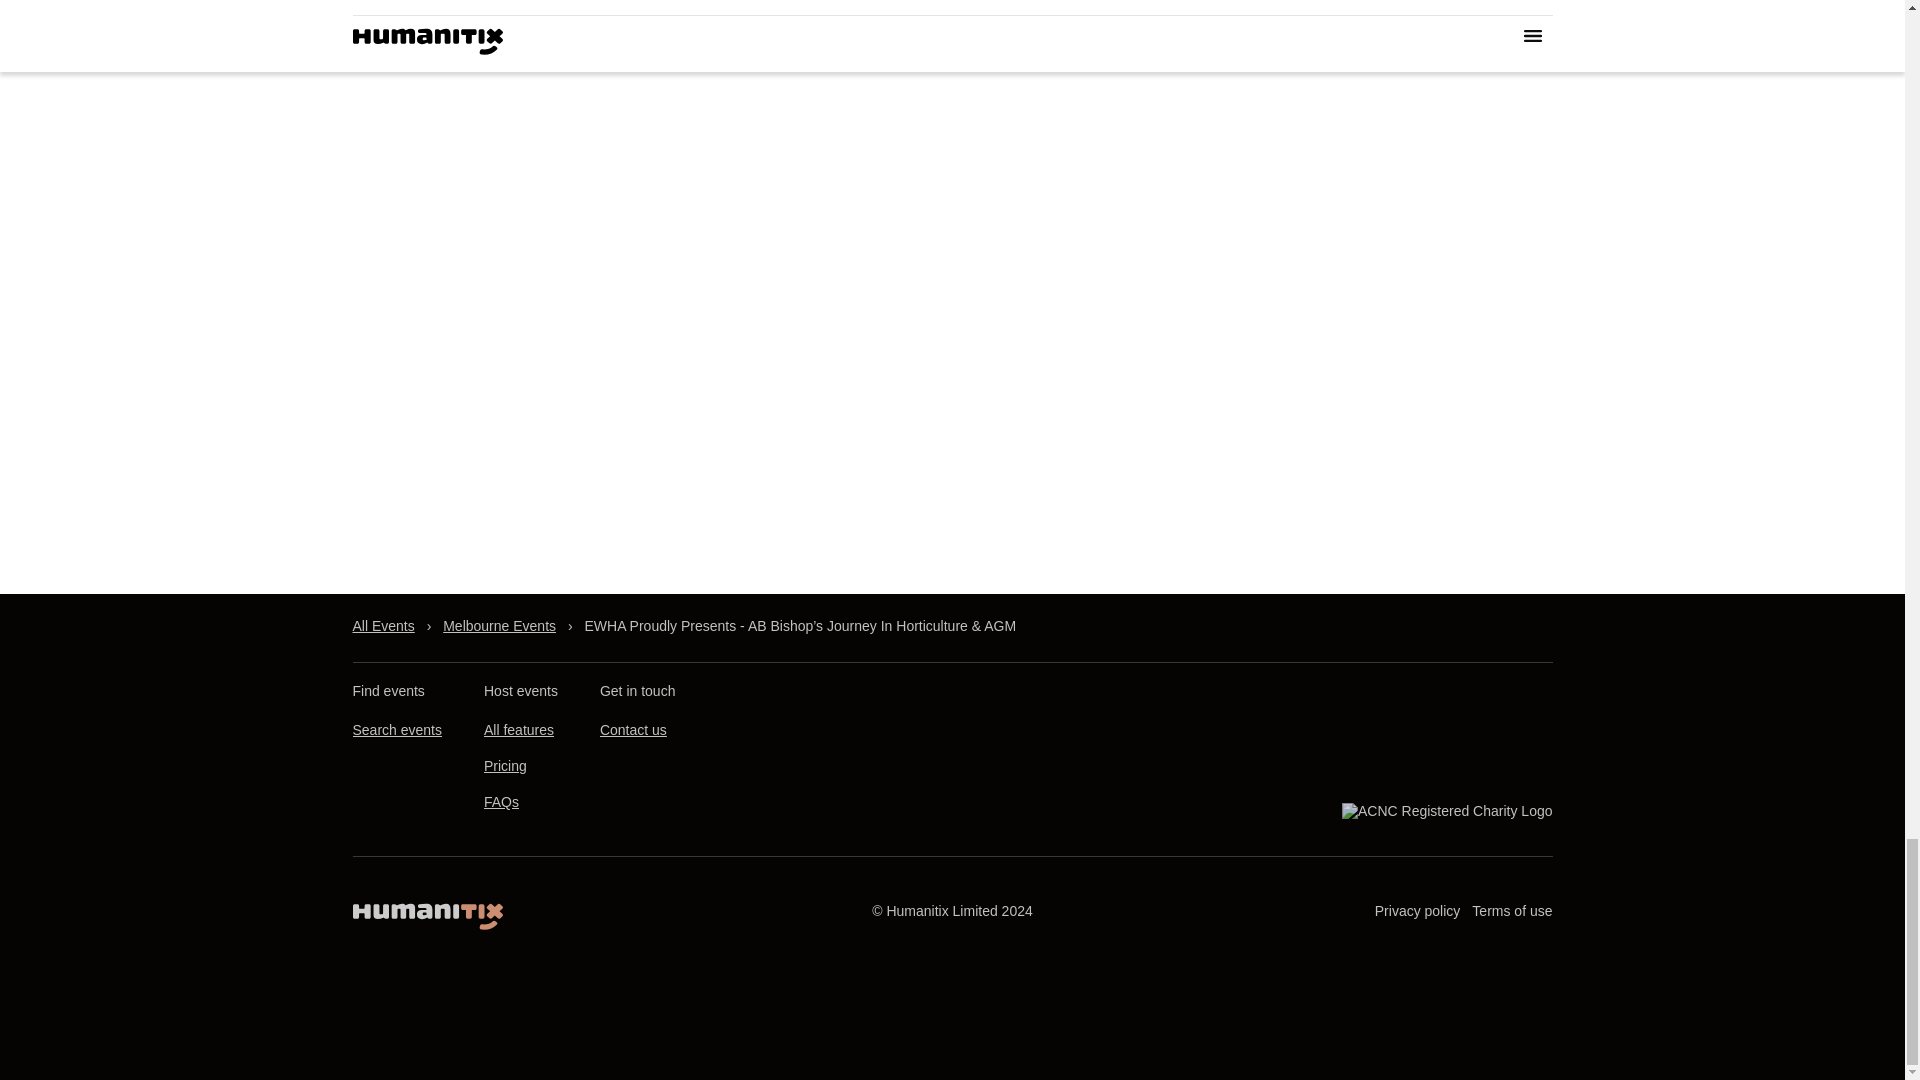 The image size is (1920, 1080). What do you see at coordinates (518, 730) in the screenshot?
I see `All features` at bounding box center [518, 730].